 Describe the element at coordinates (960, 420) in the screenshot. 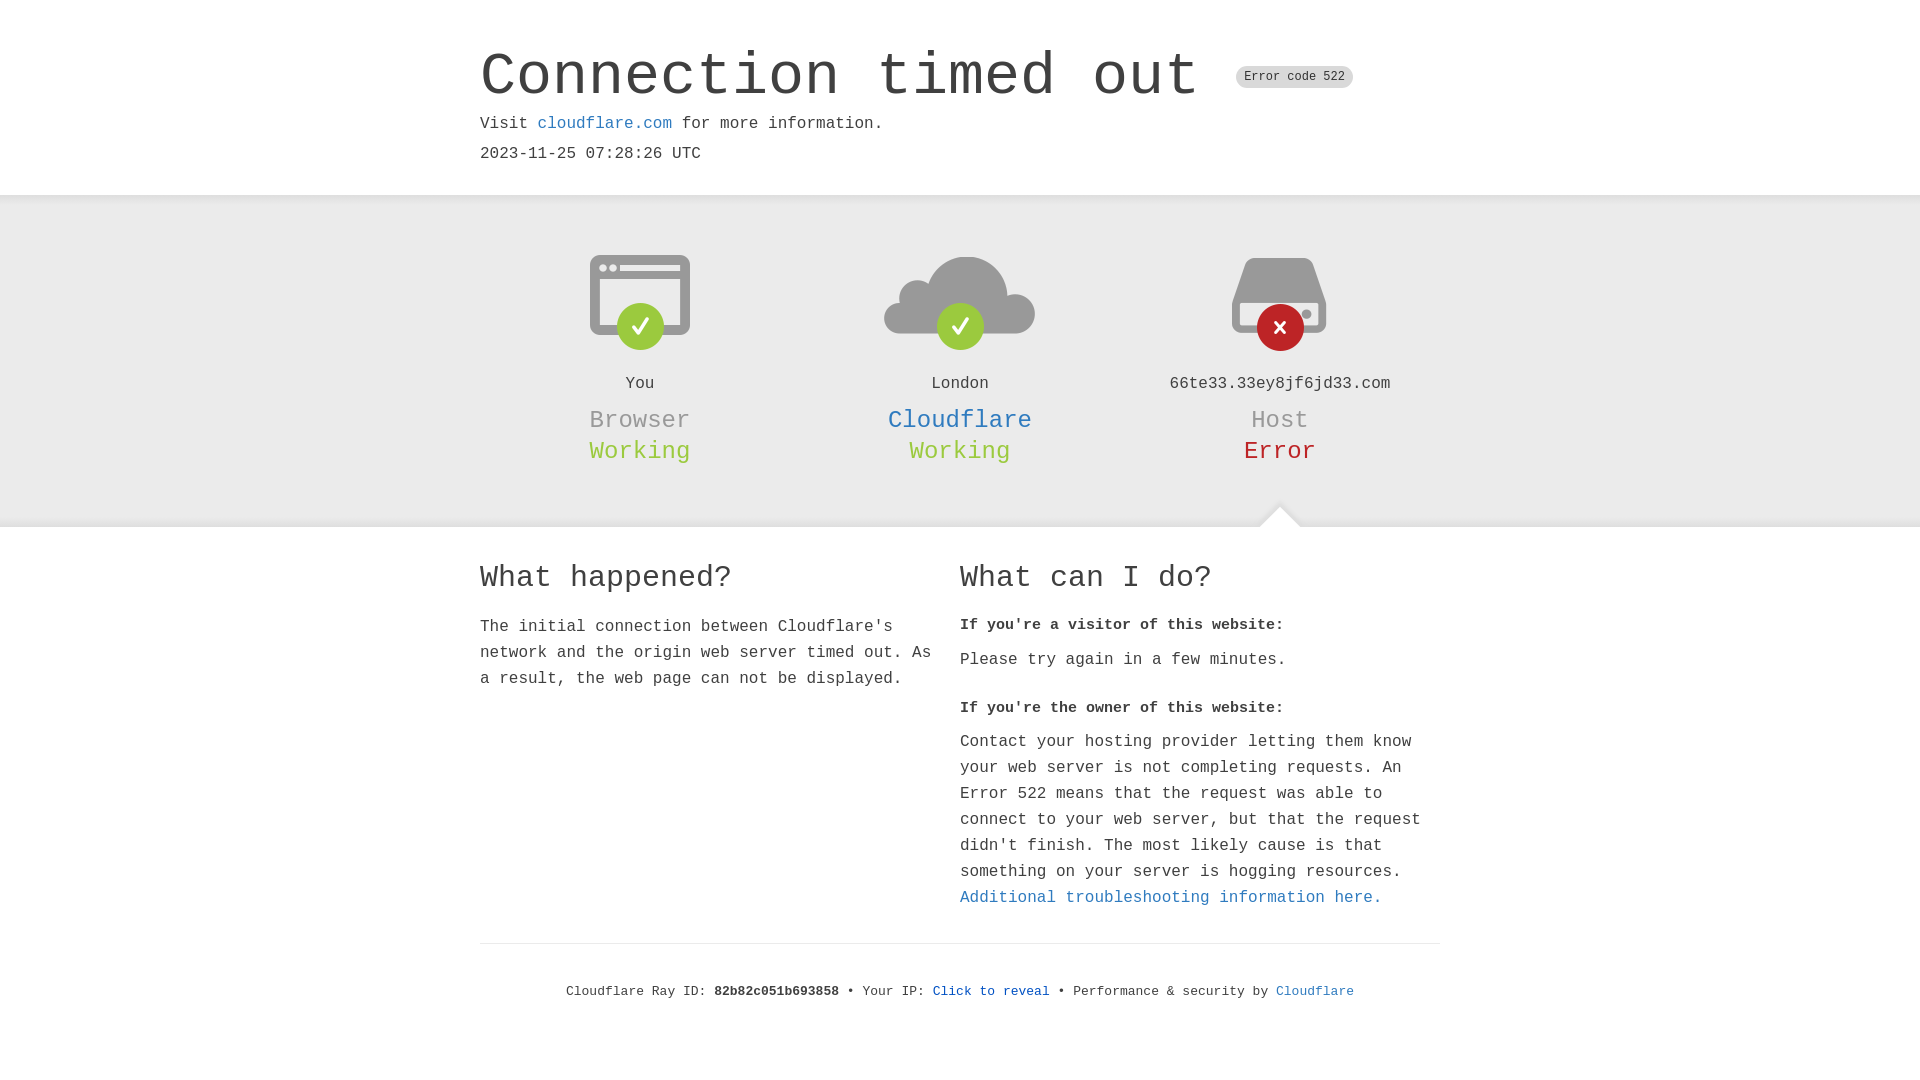

I see `Cloudflare` at that location.